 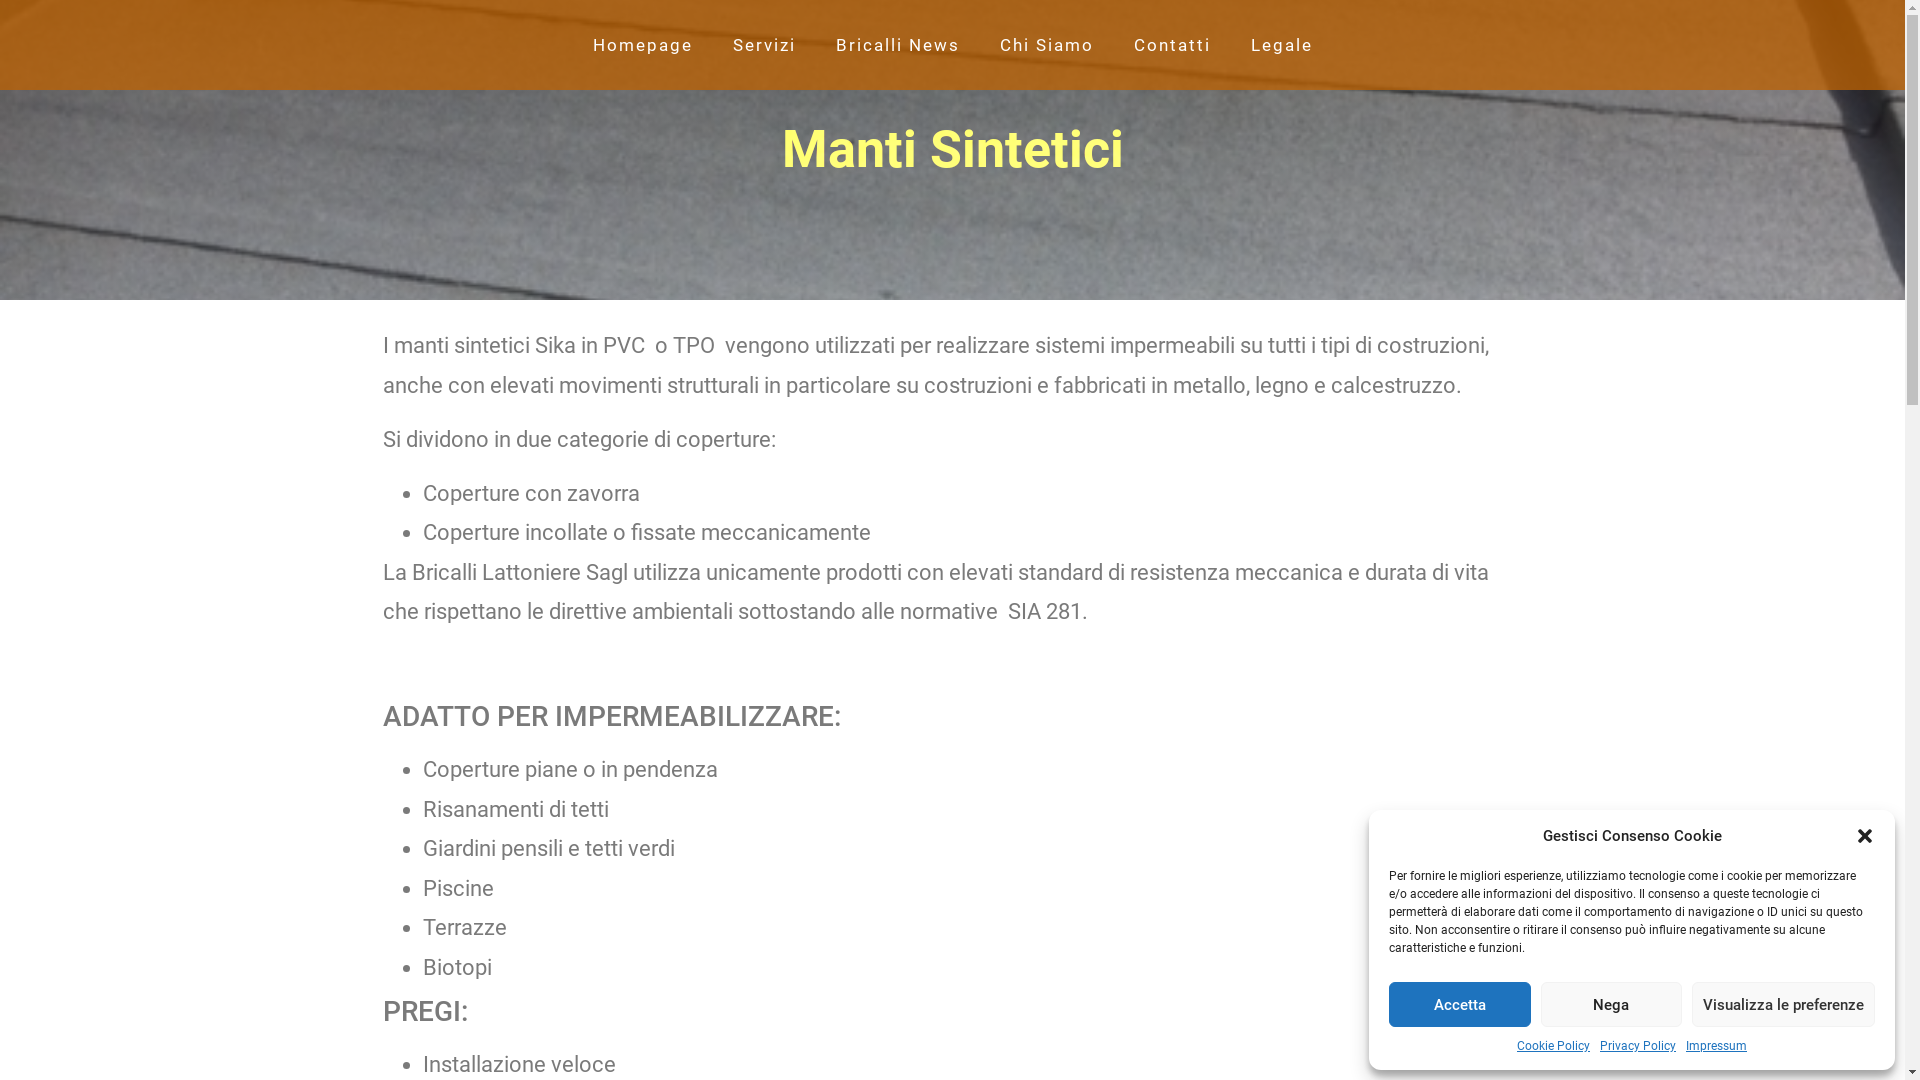 I want to click on Legale, so click(x=1281, y=45).